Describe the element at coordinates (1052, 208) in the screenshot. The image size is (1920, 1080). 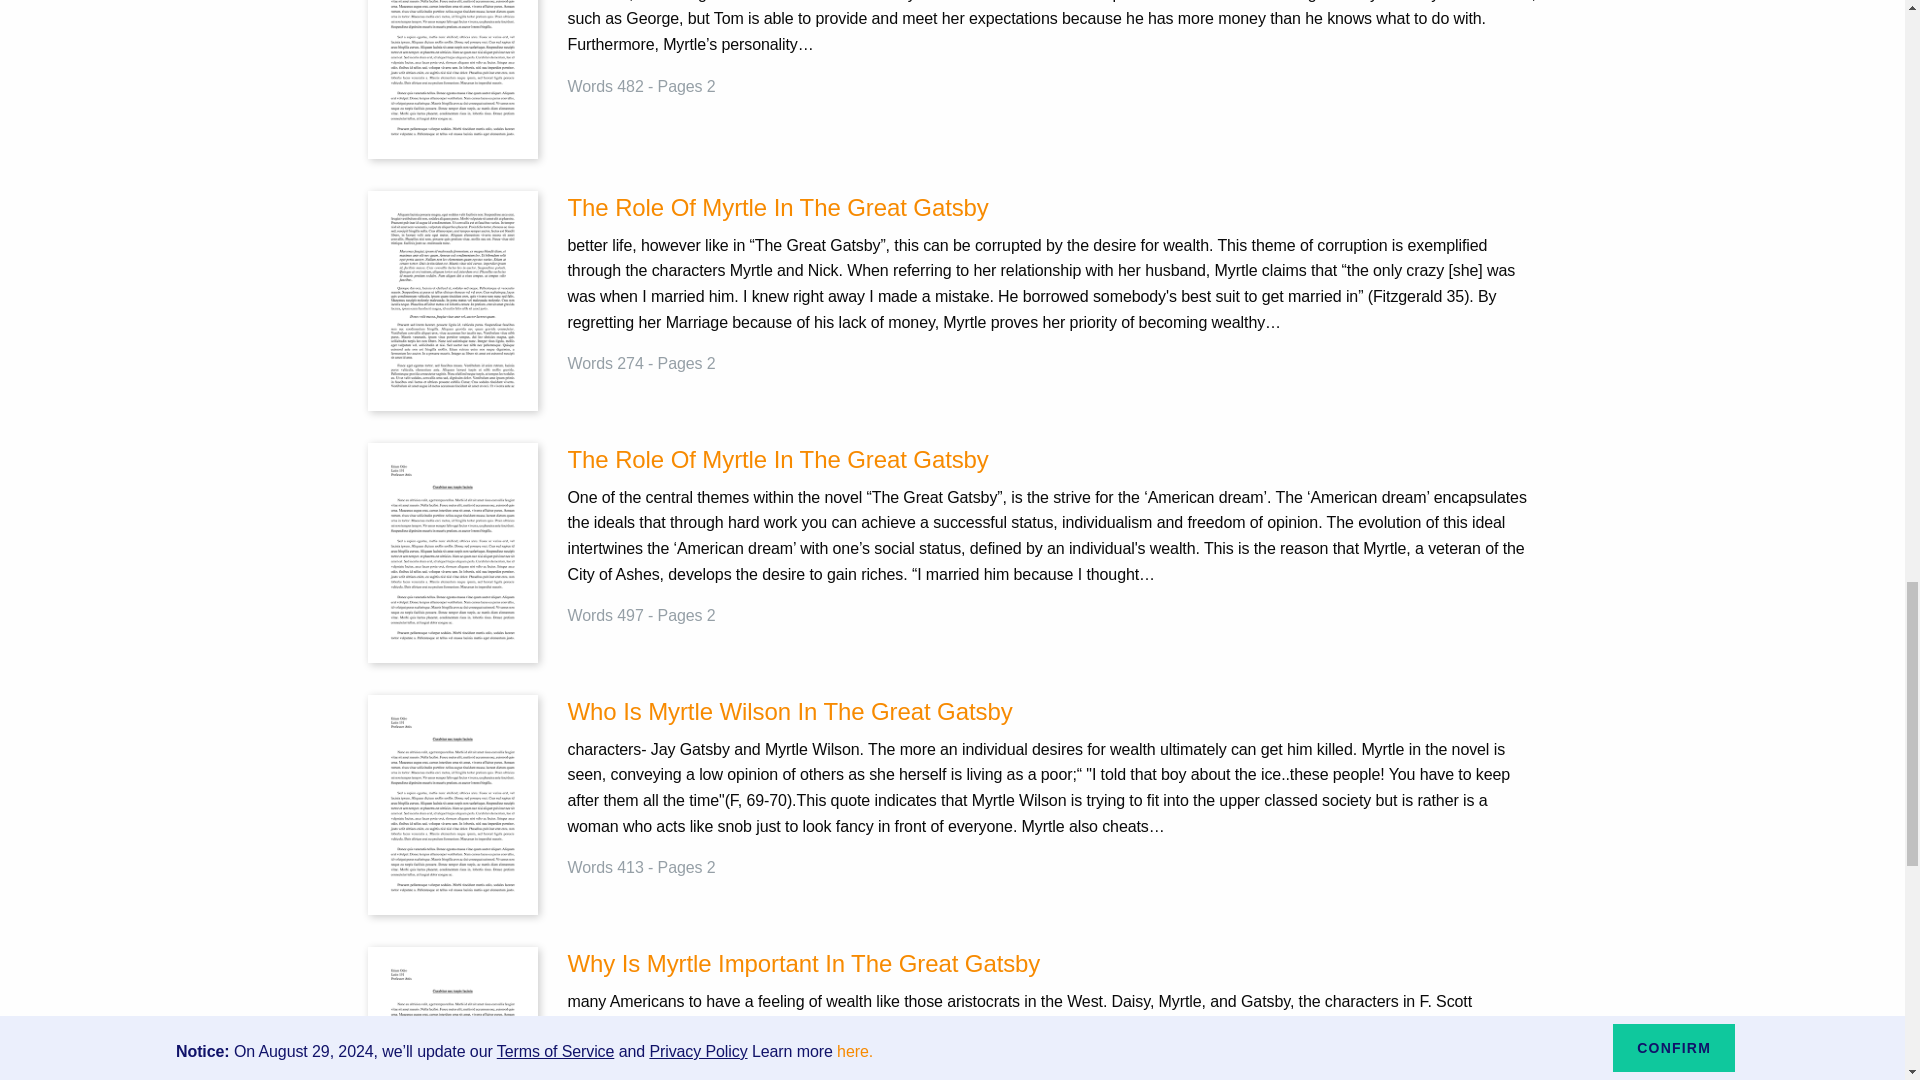
I see `The Role Of Myrtle In The Great Gatsby` at that location.